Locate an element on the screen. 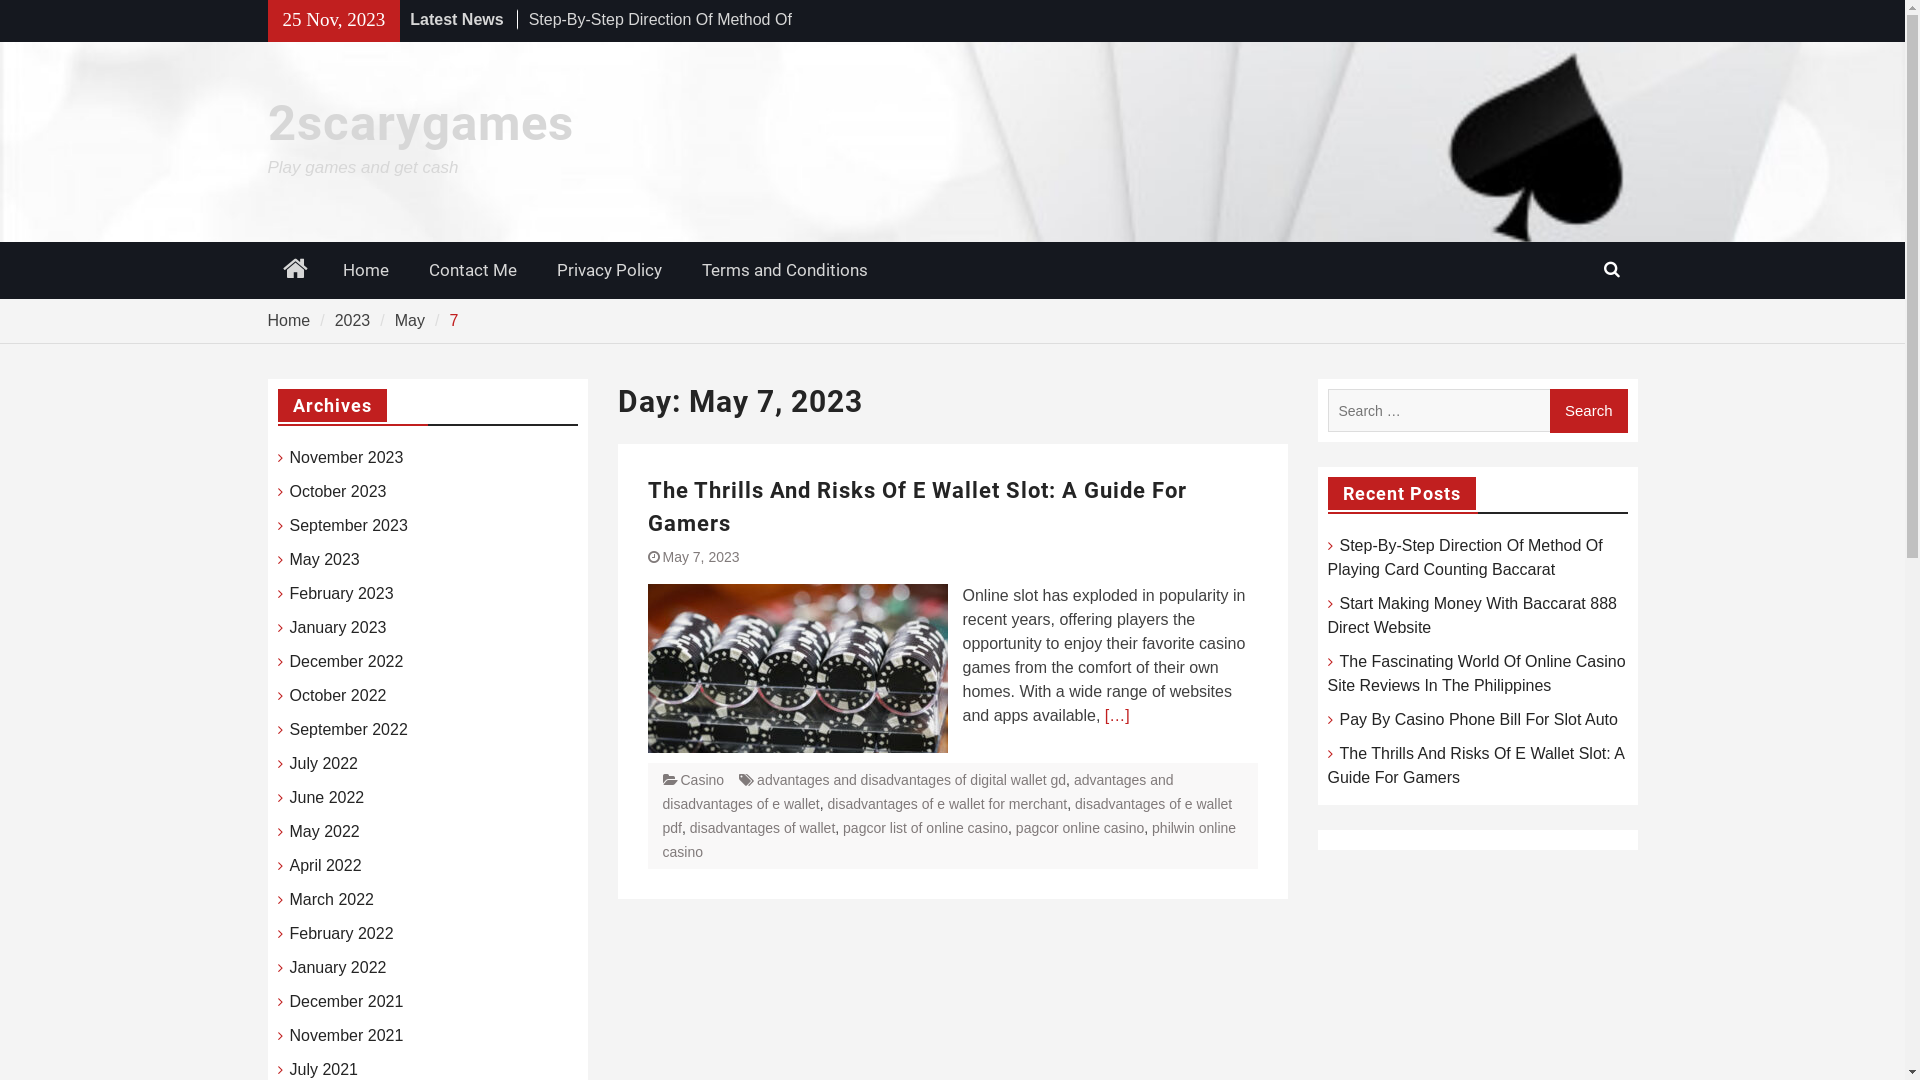 The width and height of the screenshot is (1920, 1080). November 2021 is located at coordinates (347, 1036).